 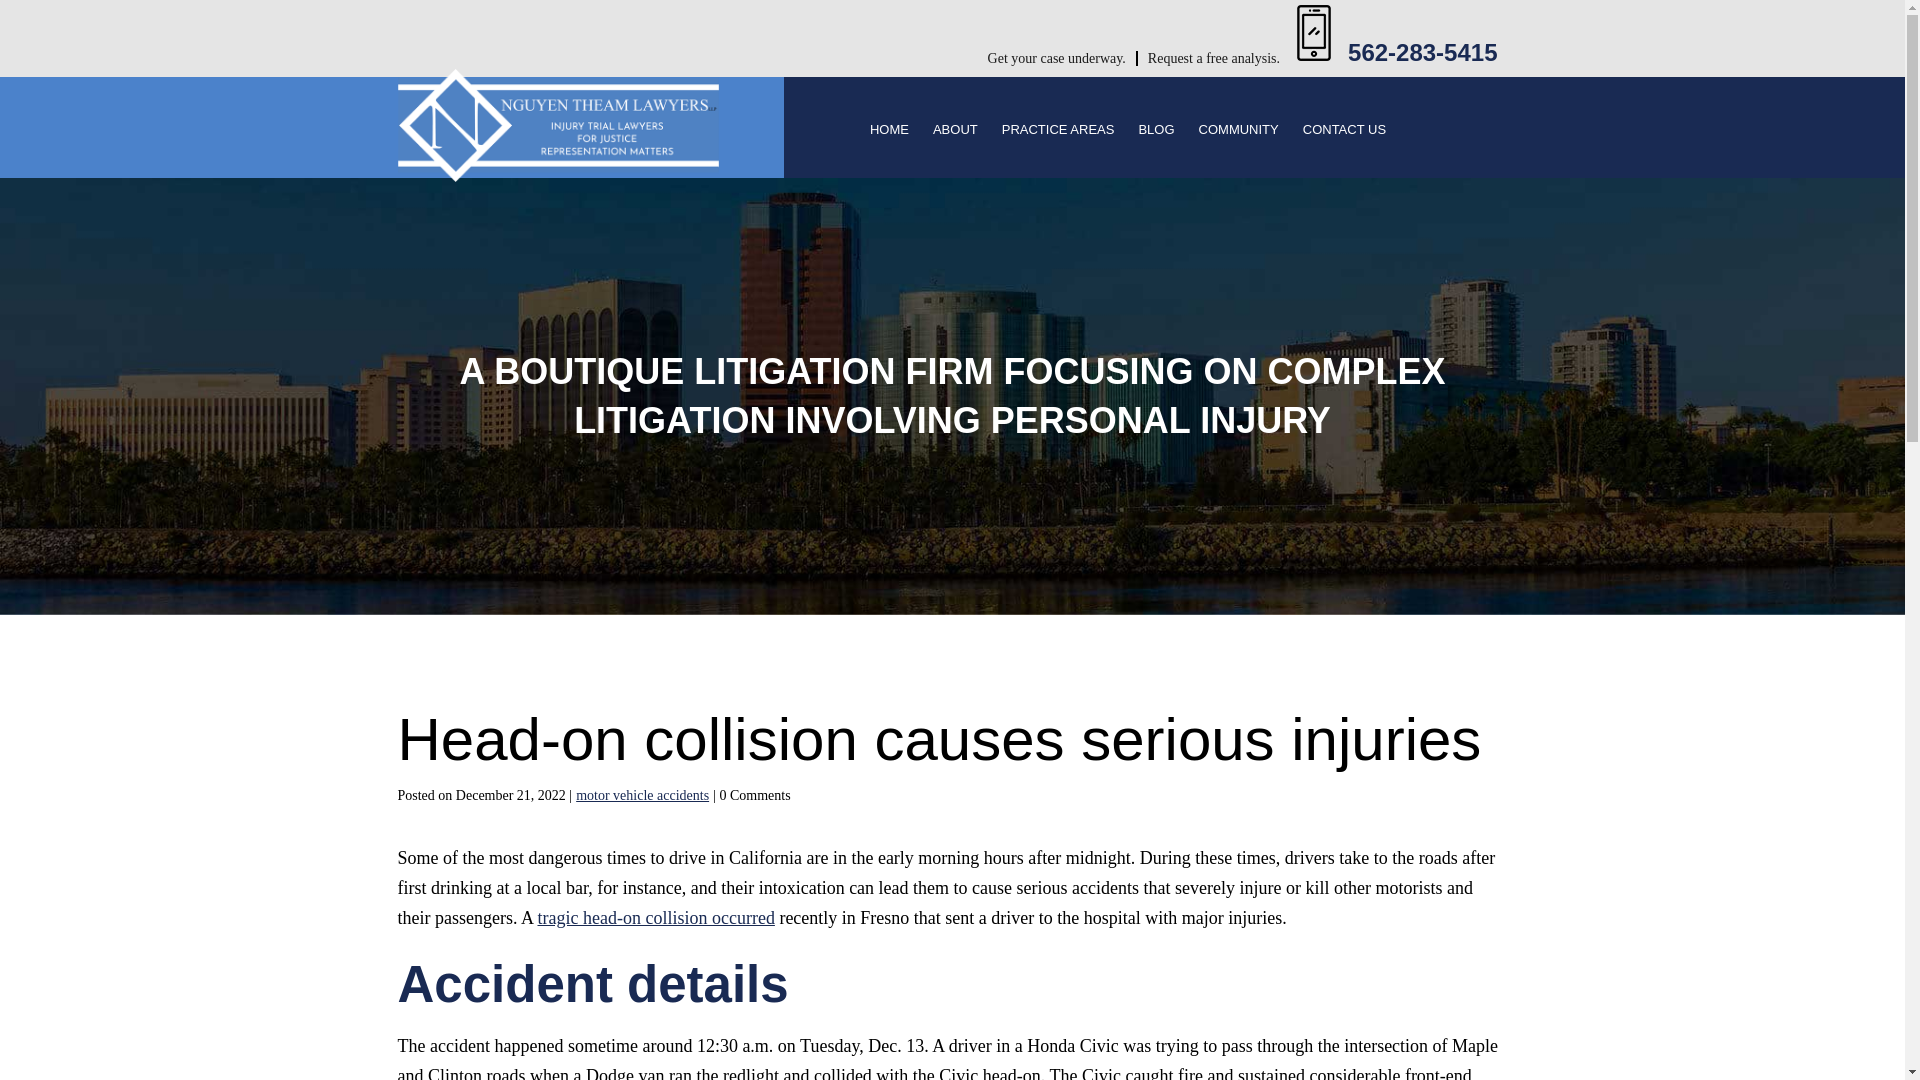 I want to click on BLOG, so click(x=1156, y=132).